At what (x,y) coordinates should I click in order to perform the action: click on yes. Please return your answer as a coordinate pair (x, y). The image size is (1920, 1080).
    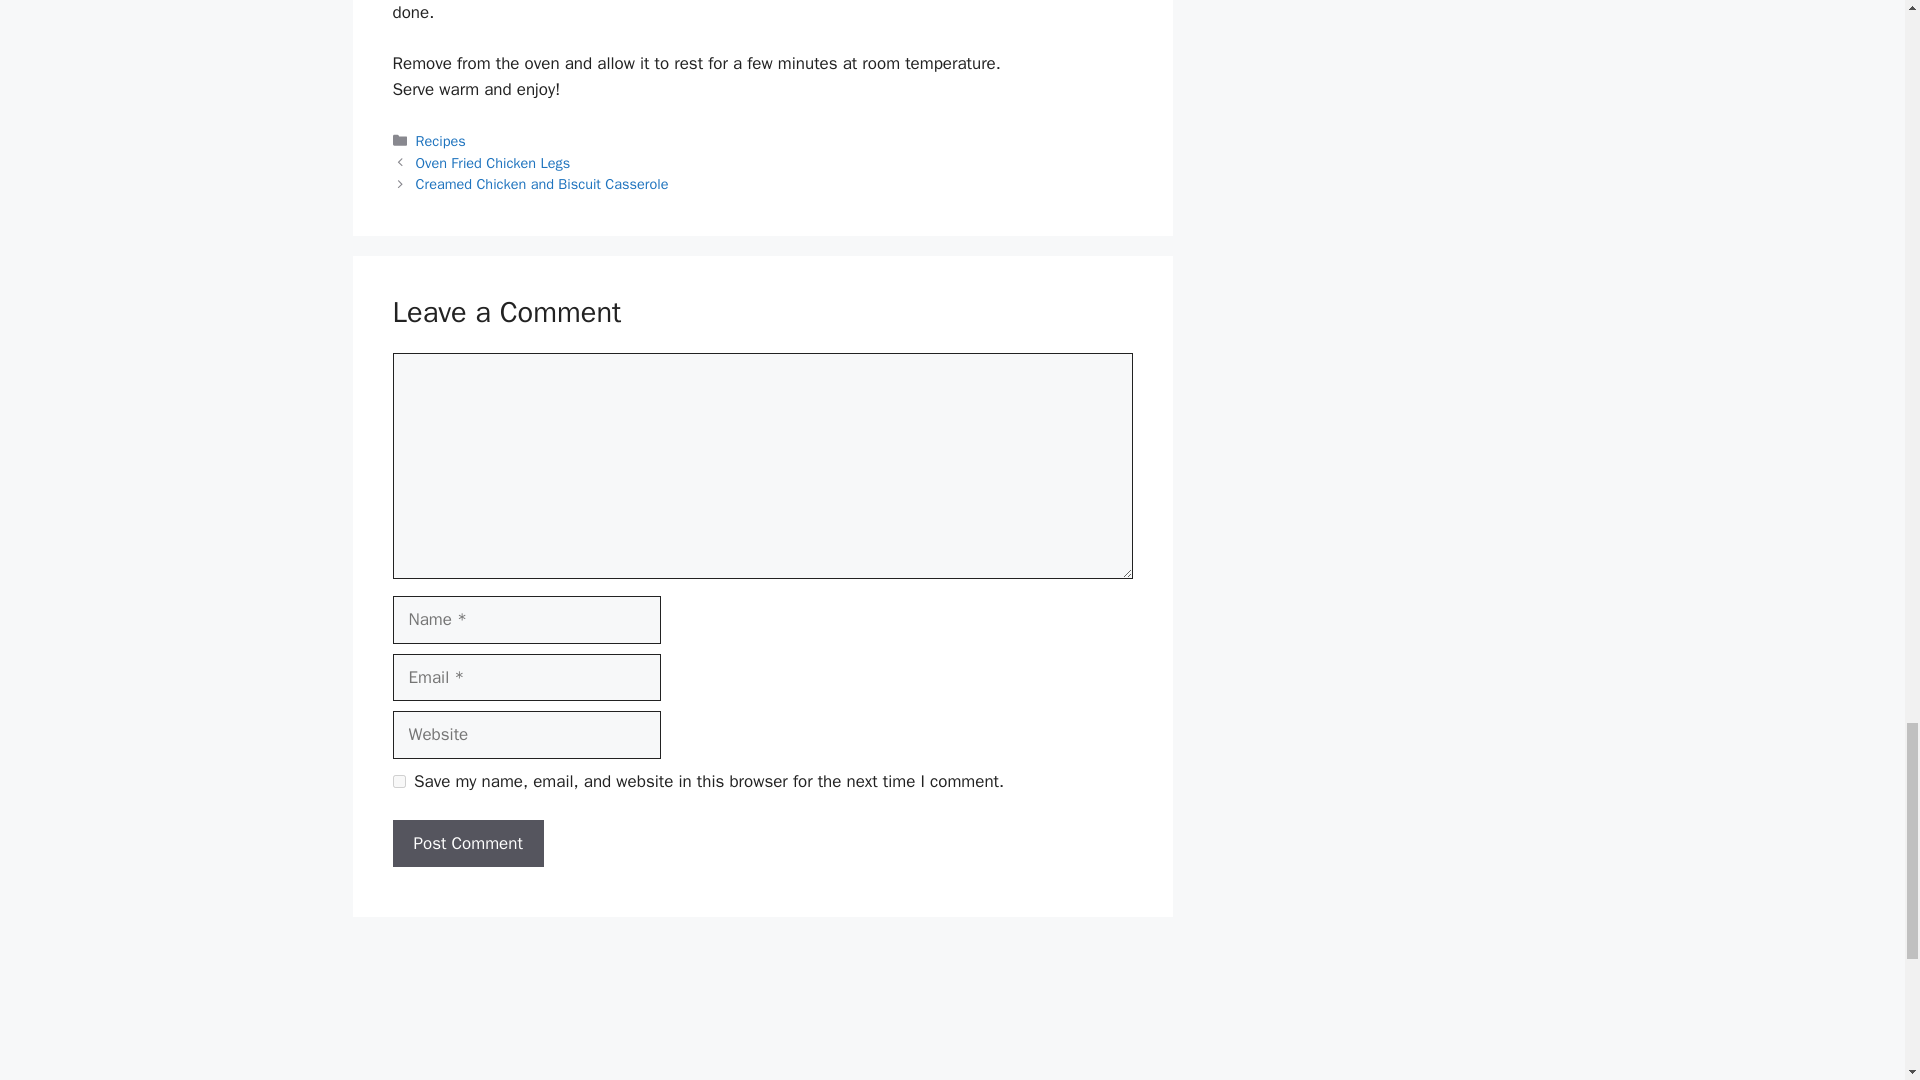
    Looking at the image, I should click on (398, 782).